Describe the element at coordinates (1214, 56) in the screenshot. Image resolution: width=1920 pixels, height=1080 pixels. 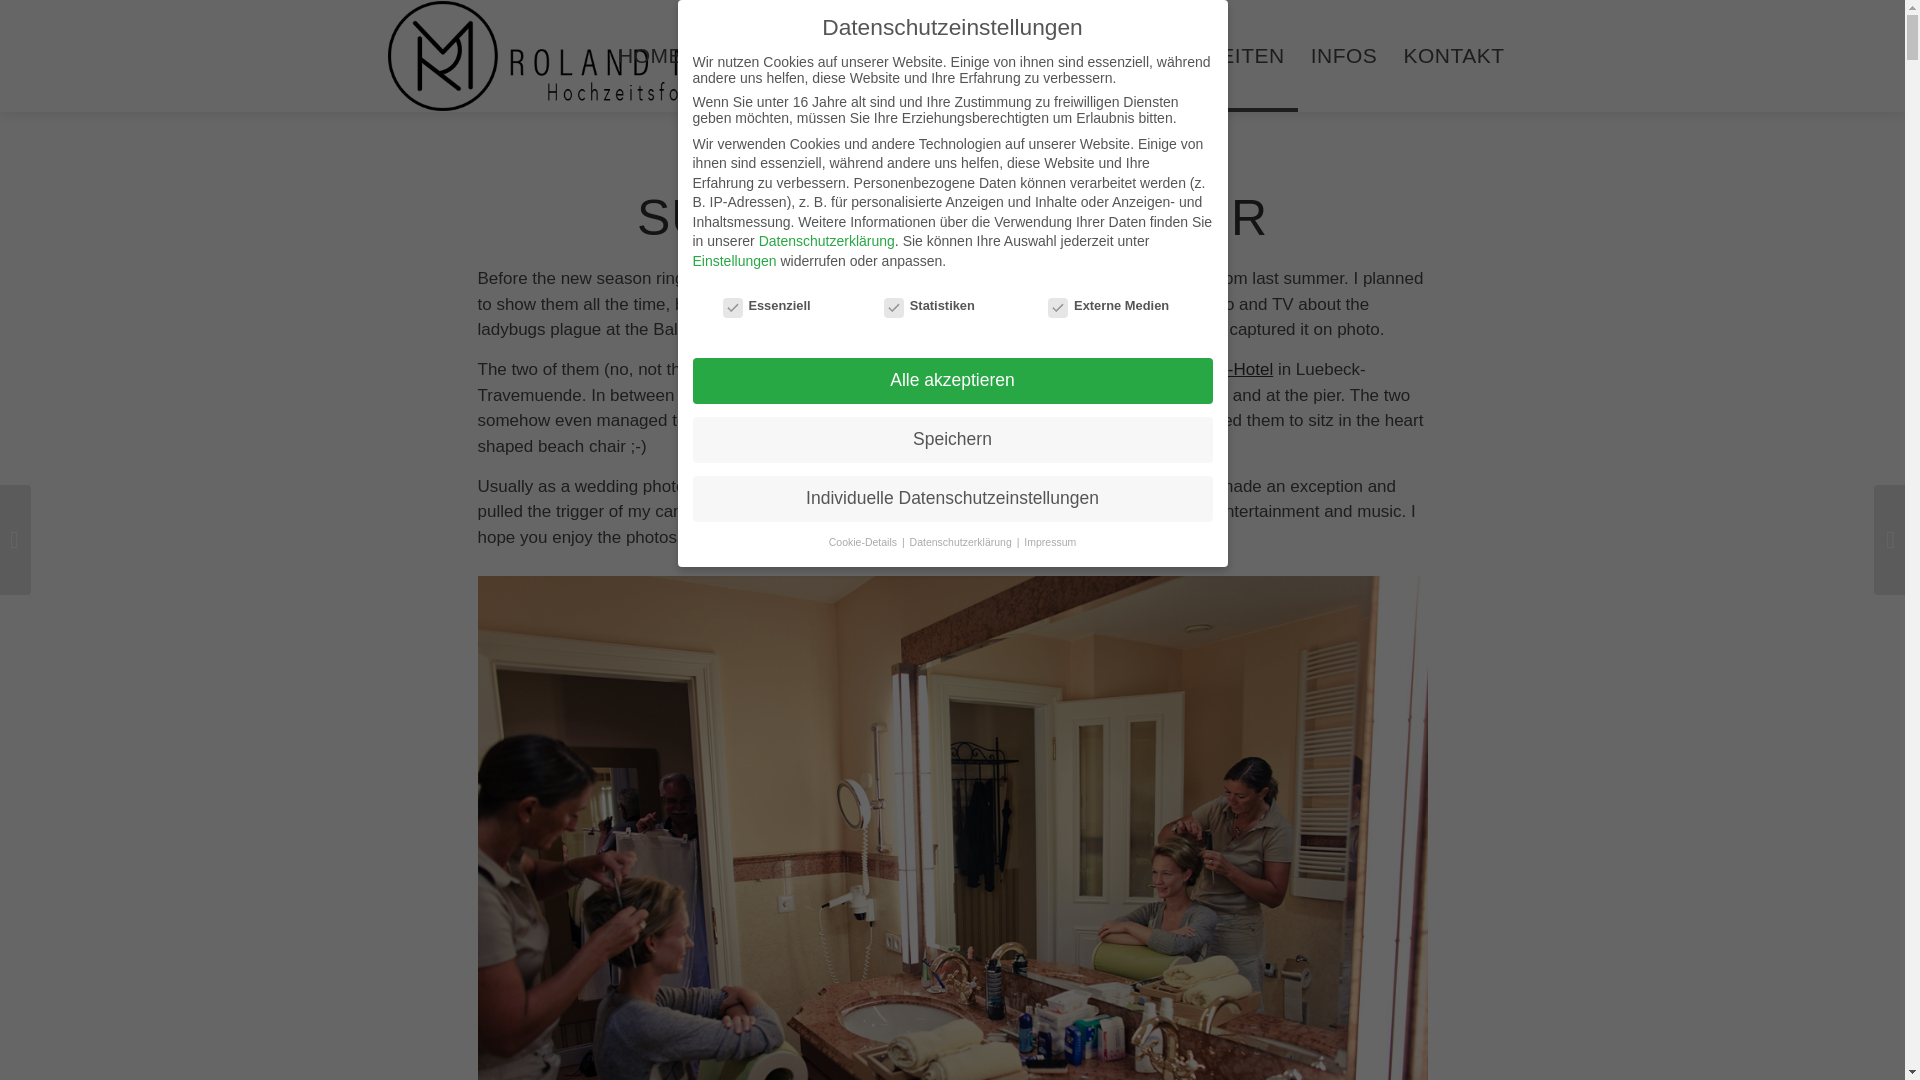
I see `HOCHZEITEN` at that location.